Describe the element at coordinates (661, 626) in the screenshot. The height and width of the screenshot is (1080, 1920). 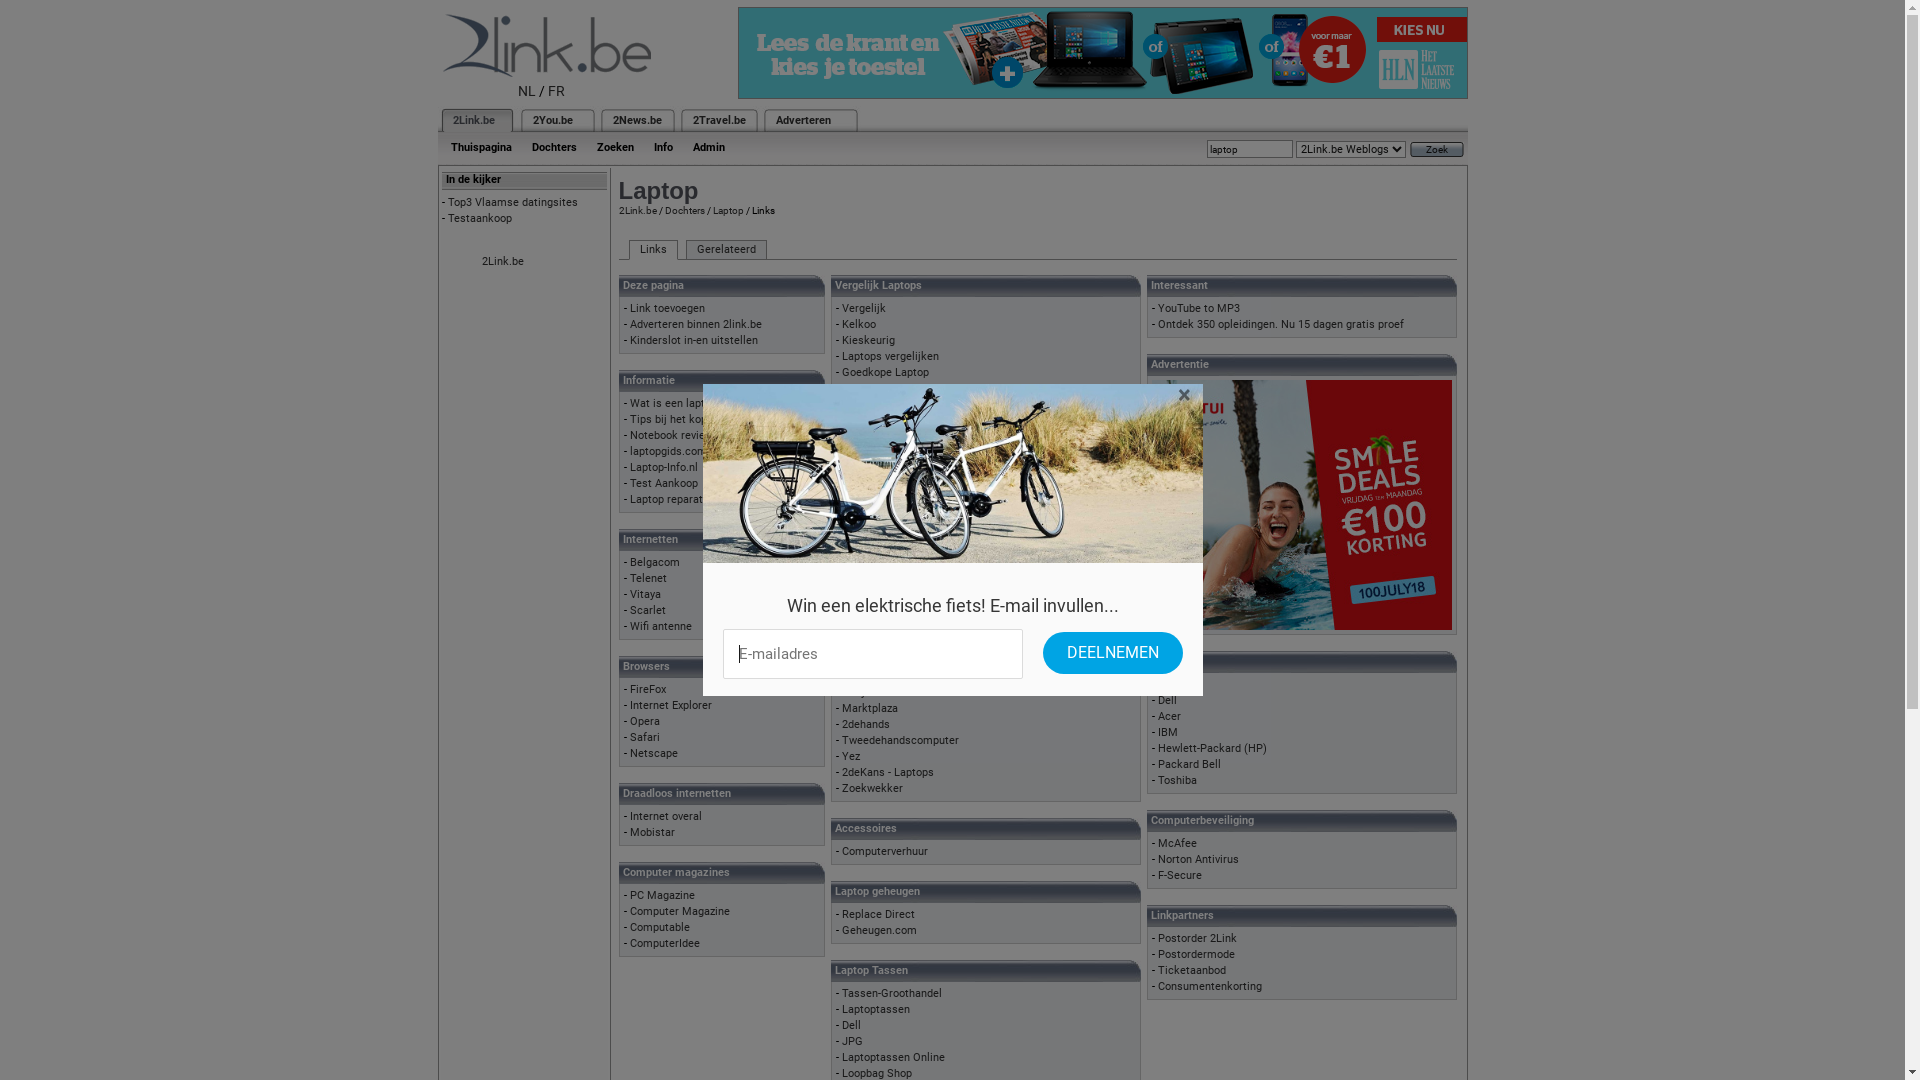
I see `Wifi antenne` at that location.